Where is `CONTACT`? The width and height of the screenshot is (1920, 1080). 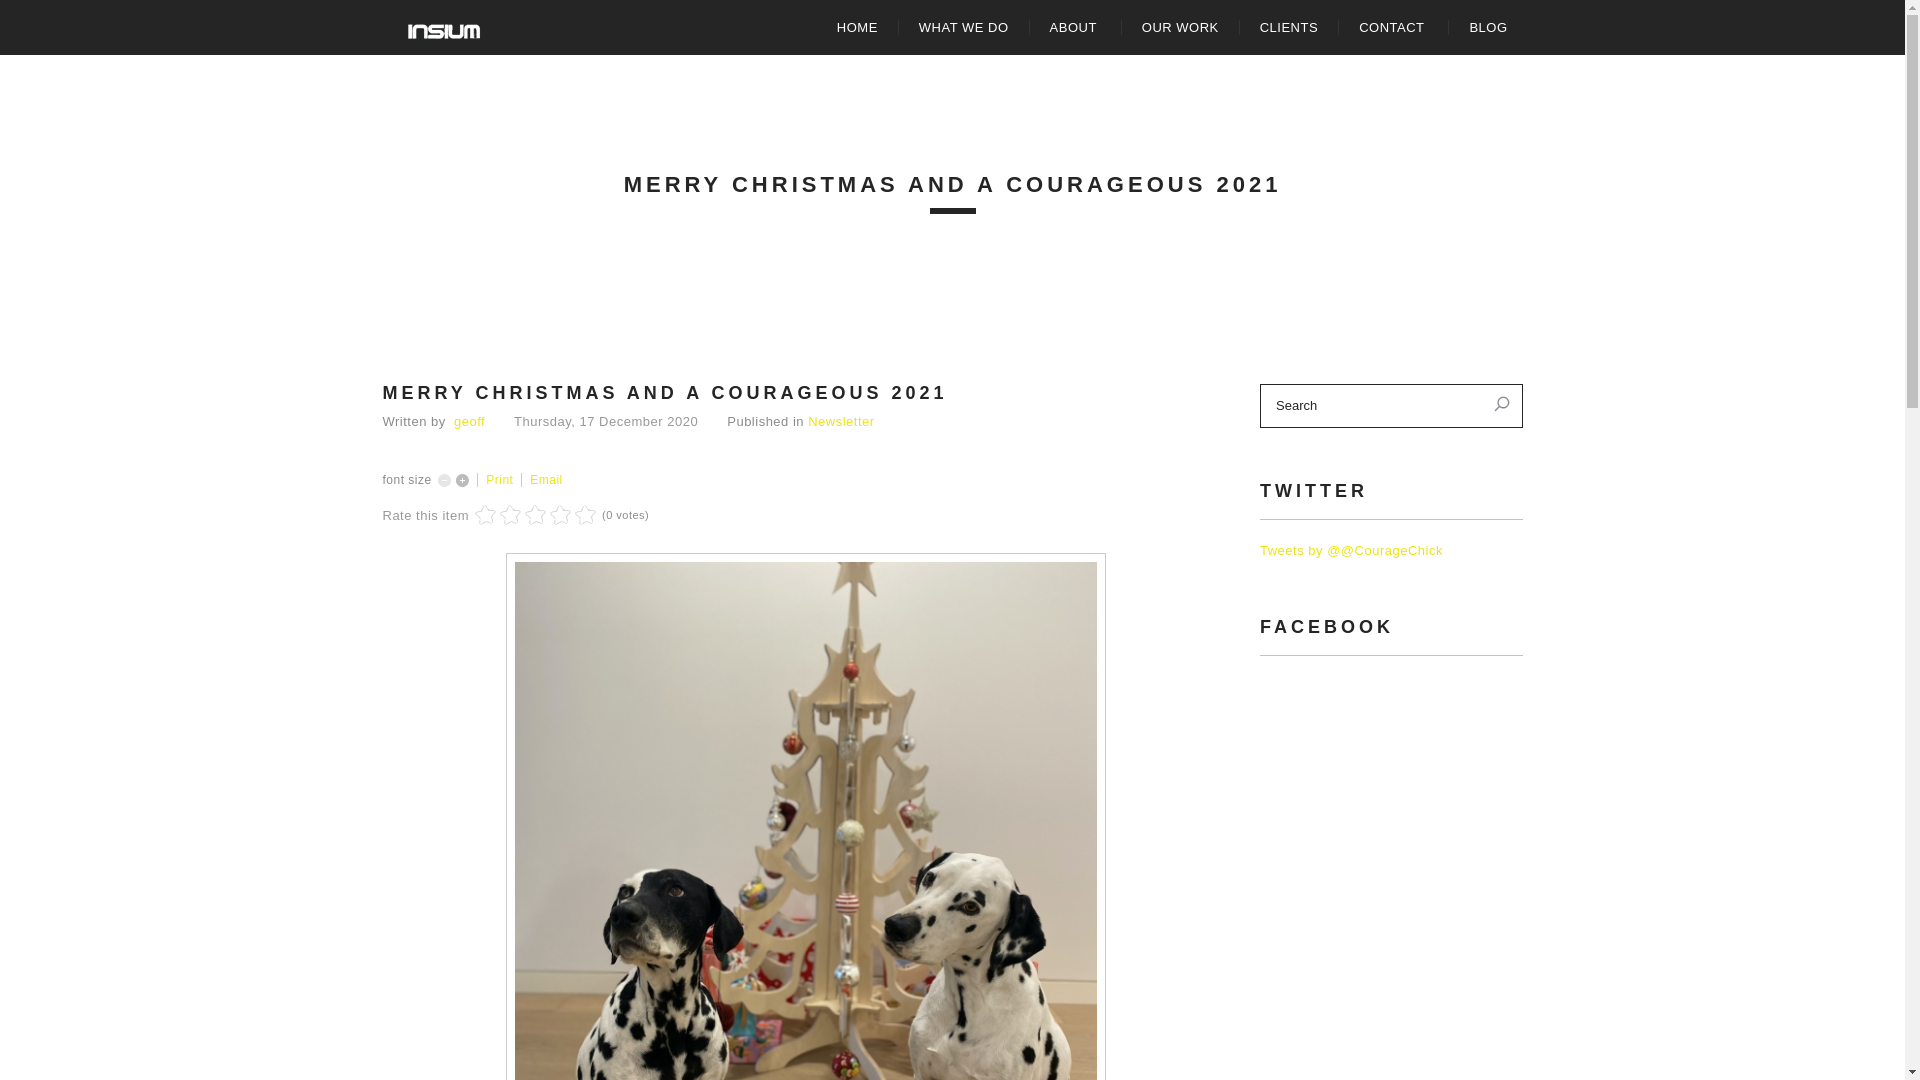
CONTACT is located at coordinates (1394, 28).